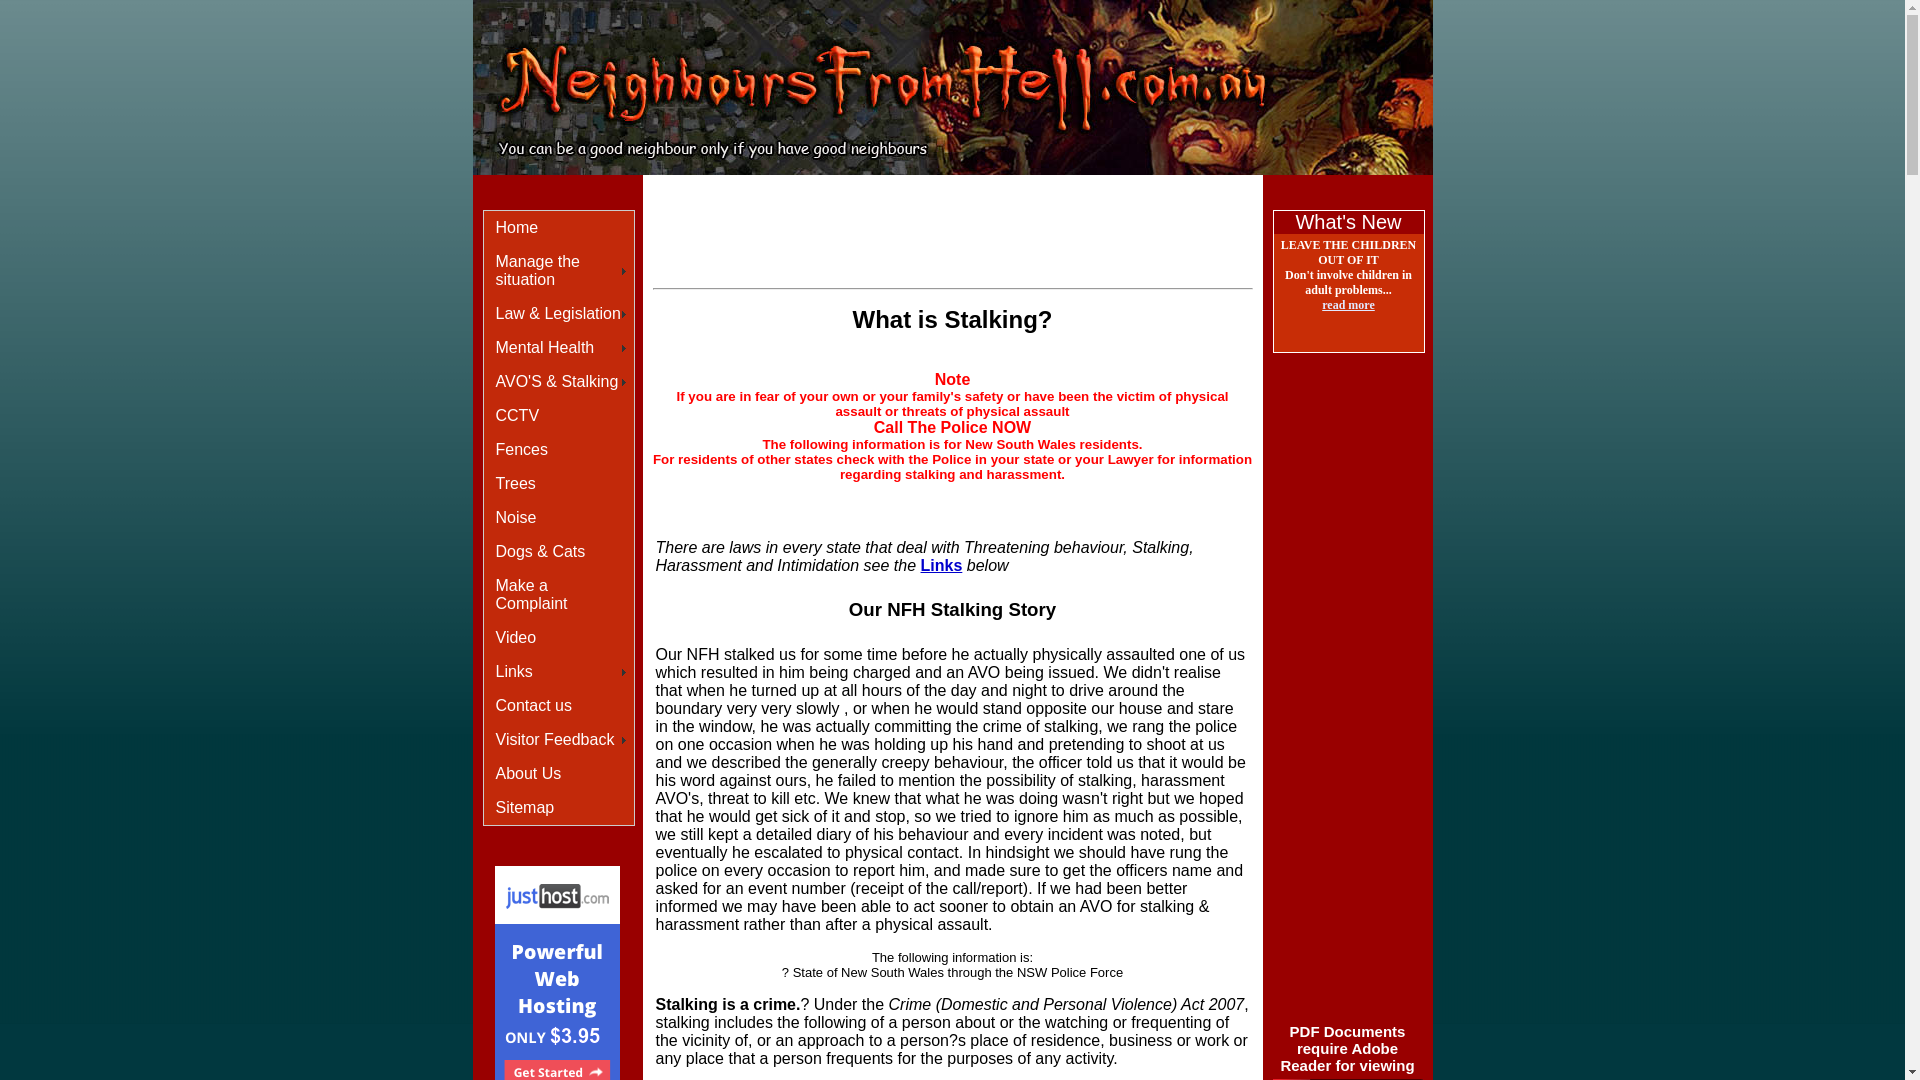  Describe the element at coordinates (559, 595) in the screenshot. I see `Make a Complaint` at that location.